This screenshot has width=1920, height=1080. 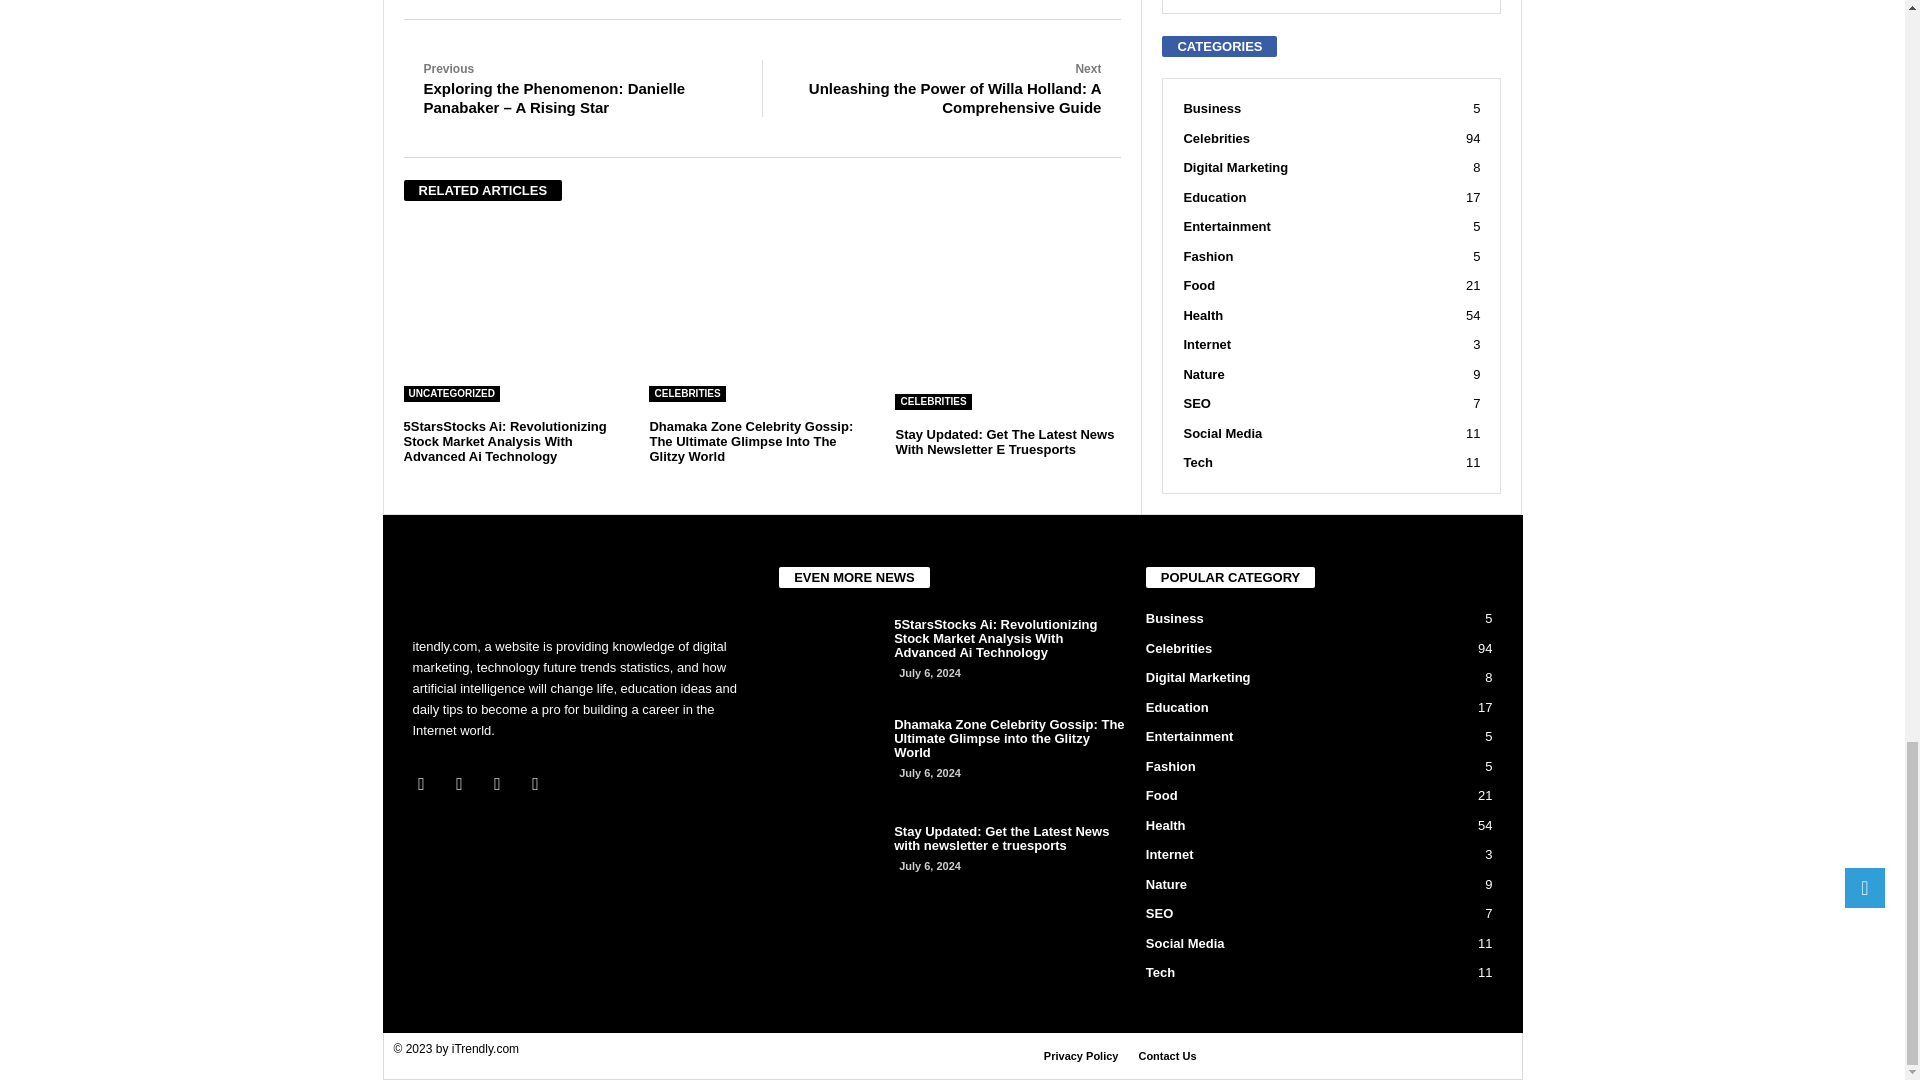 I want to click on UNCATEGORIZED, so click(x=451, y=393).